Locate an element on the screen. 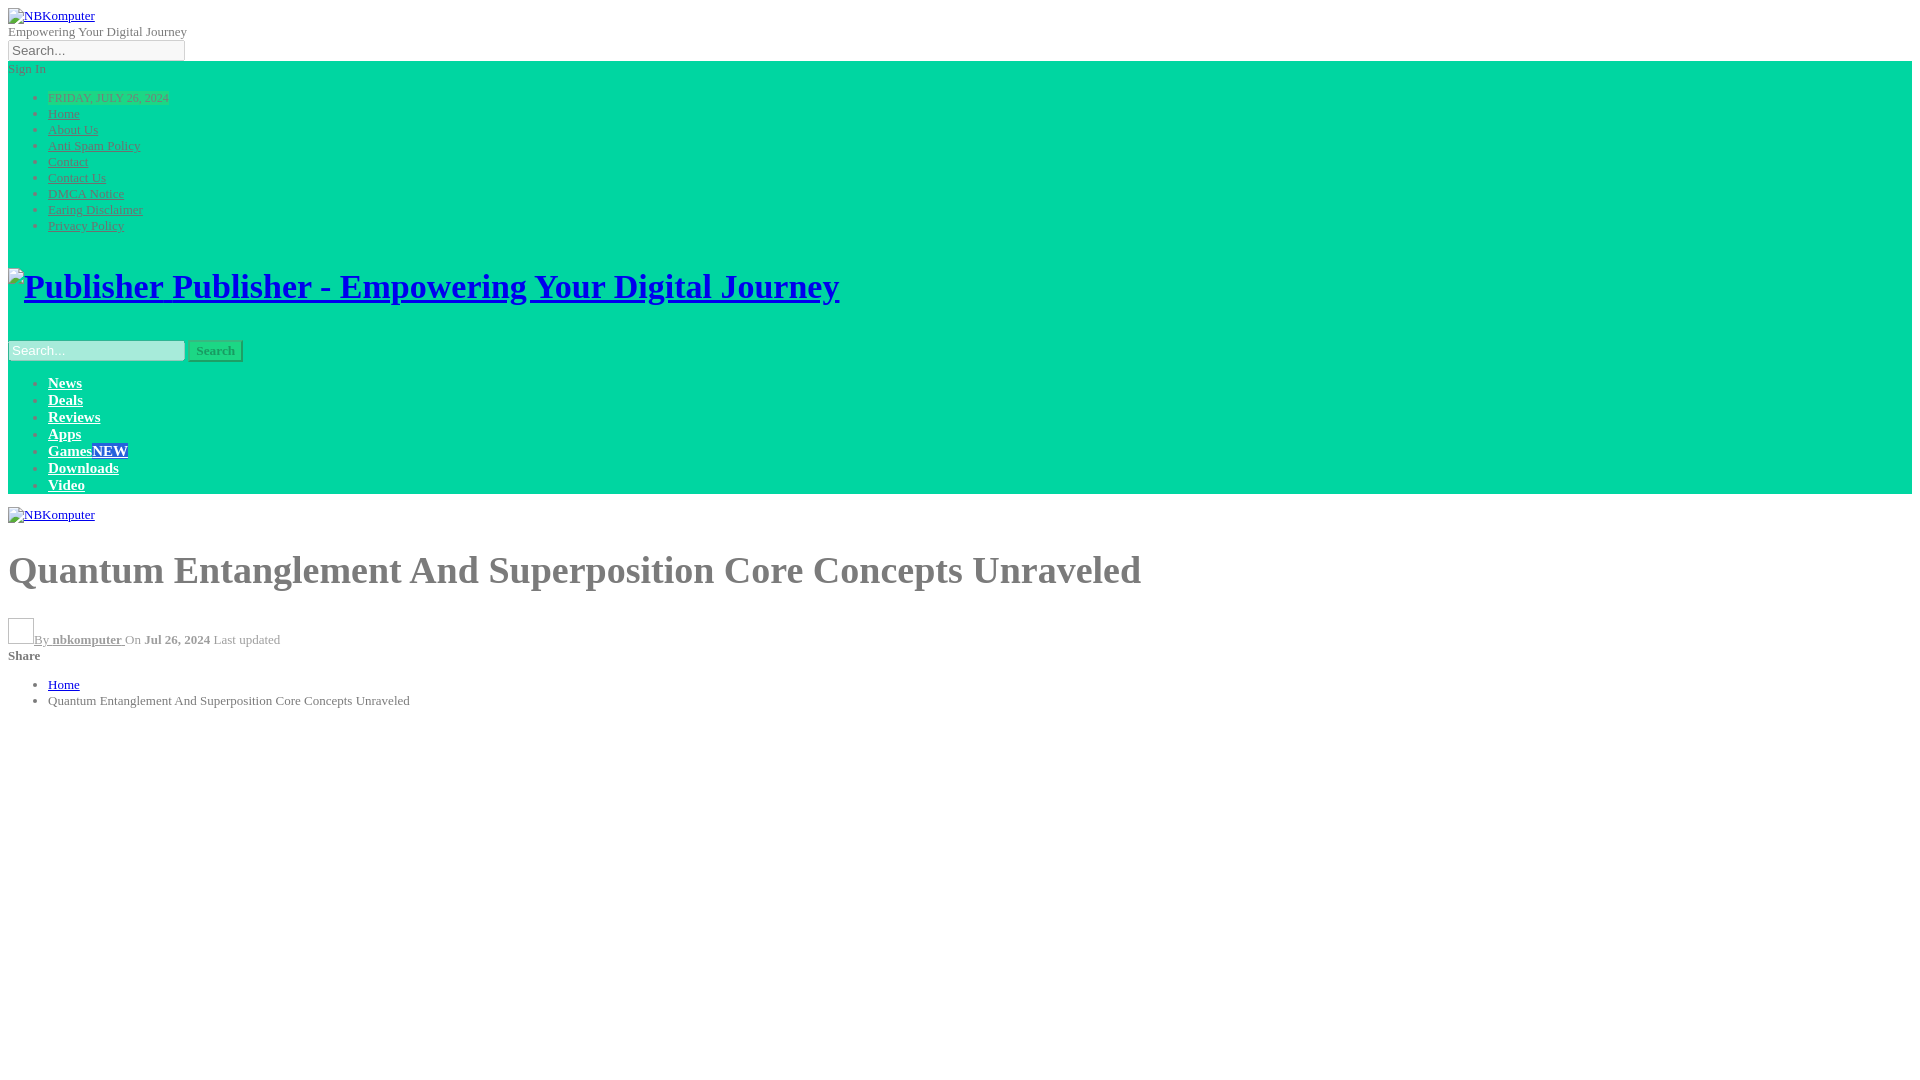  Anti Spam Policy is located at coordinates (94, 146).